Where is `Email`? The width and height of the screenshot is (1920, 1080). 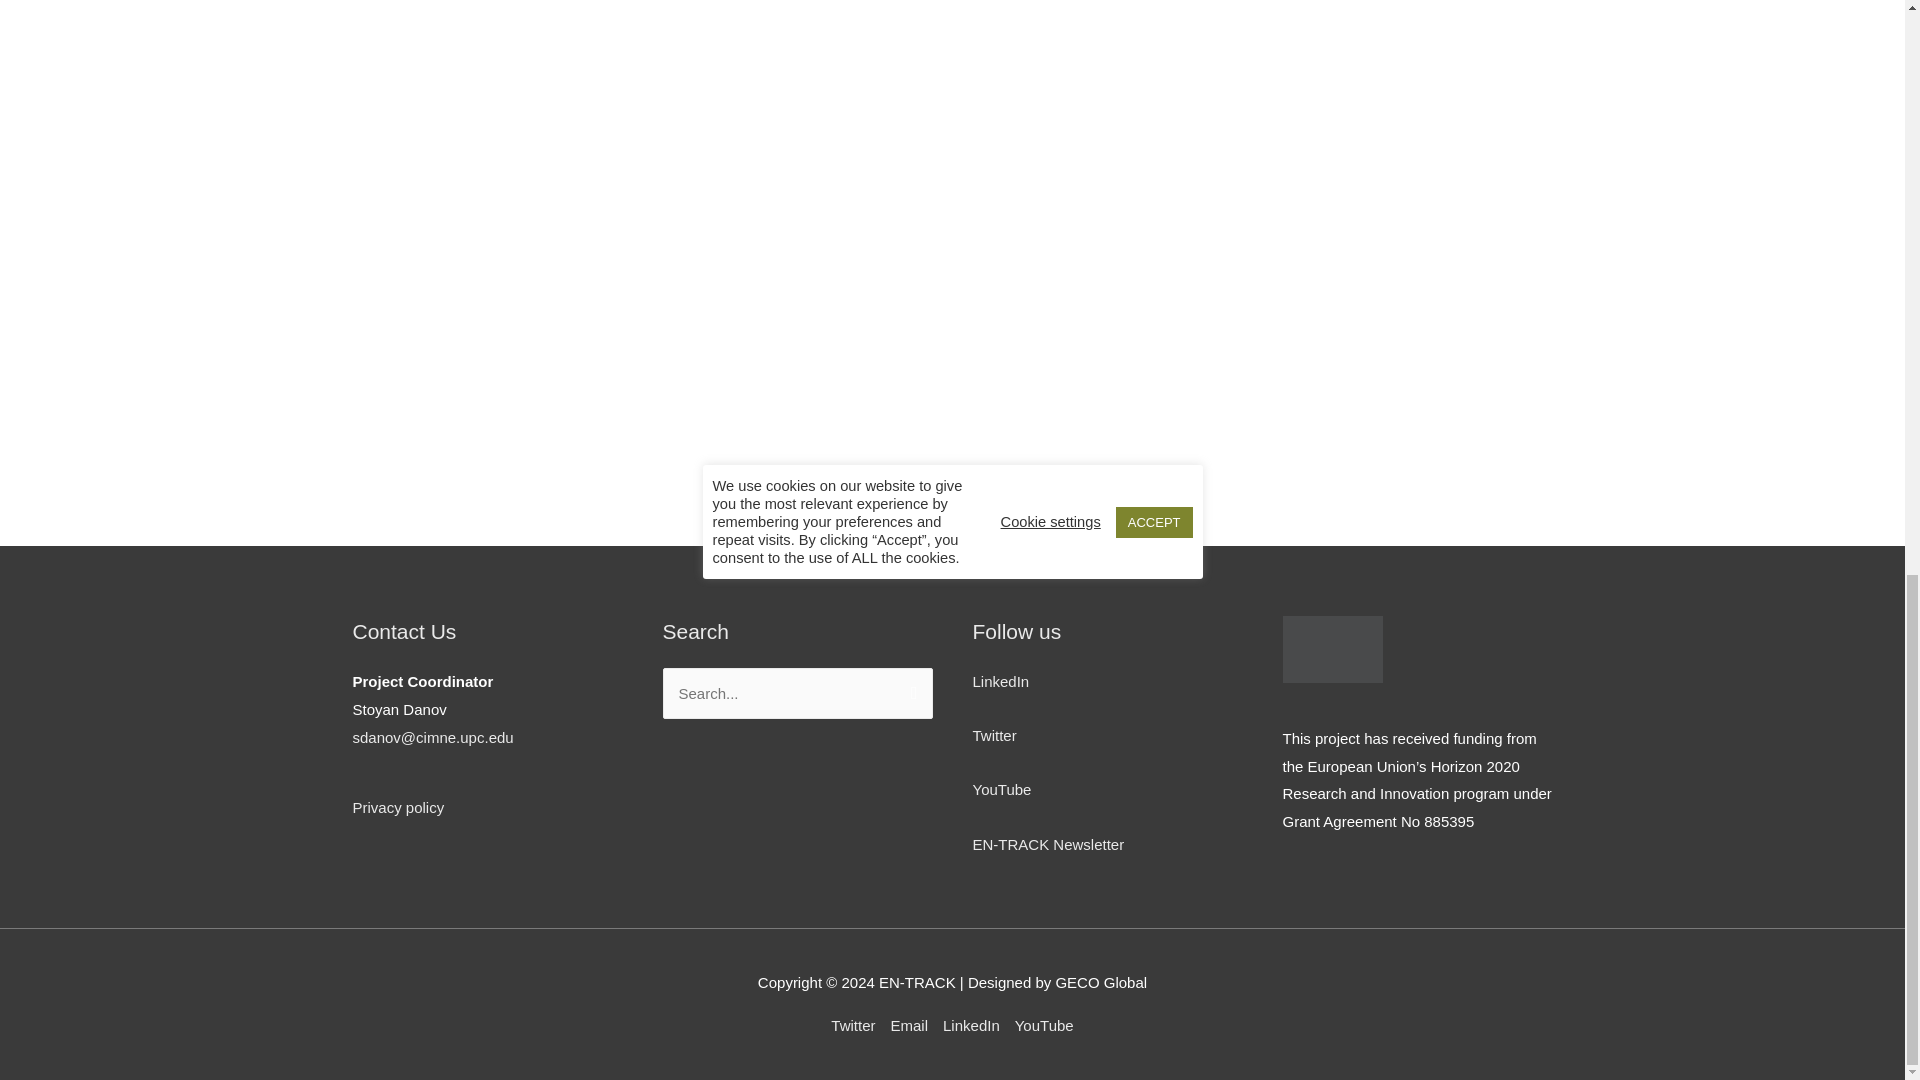
Email is located at coordinates (910, 1025).